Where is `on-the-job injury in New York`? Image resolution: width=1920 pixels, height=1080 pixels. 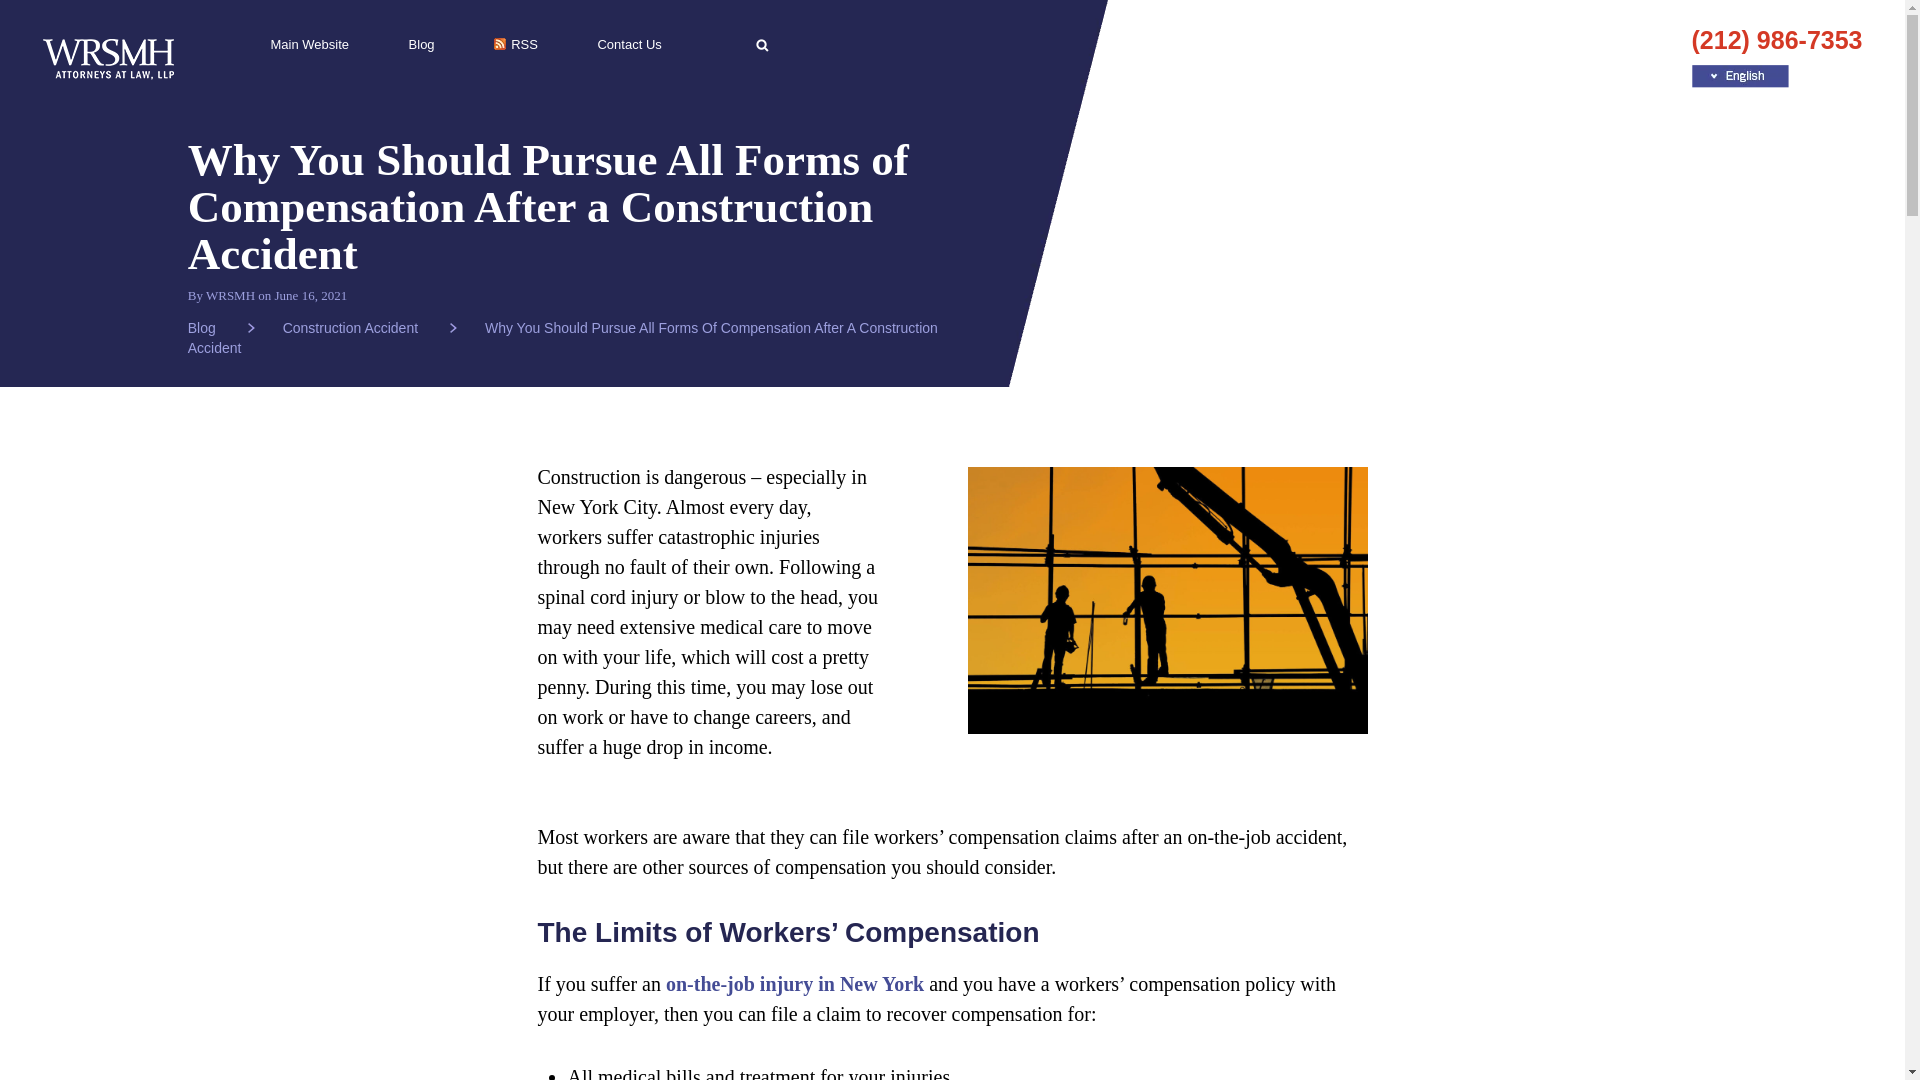
on-the-job injury in New York is located at coordinates (794, 984).